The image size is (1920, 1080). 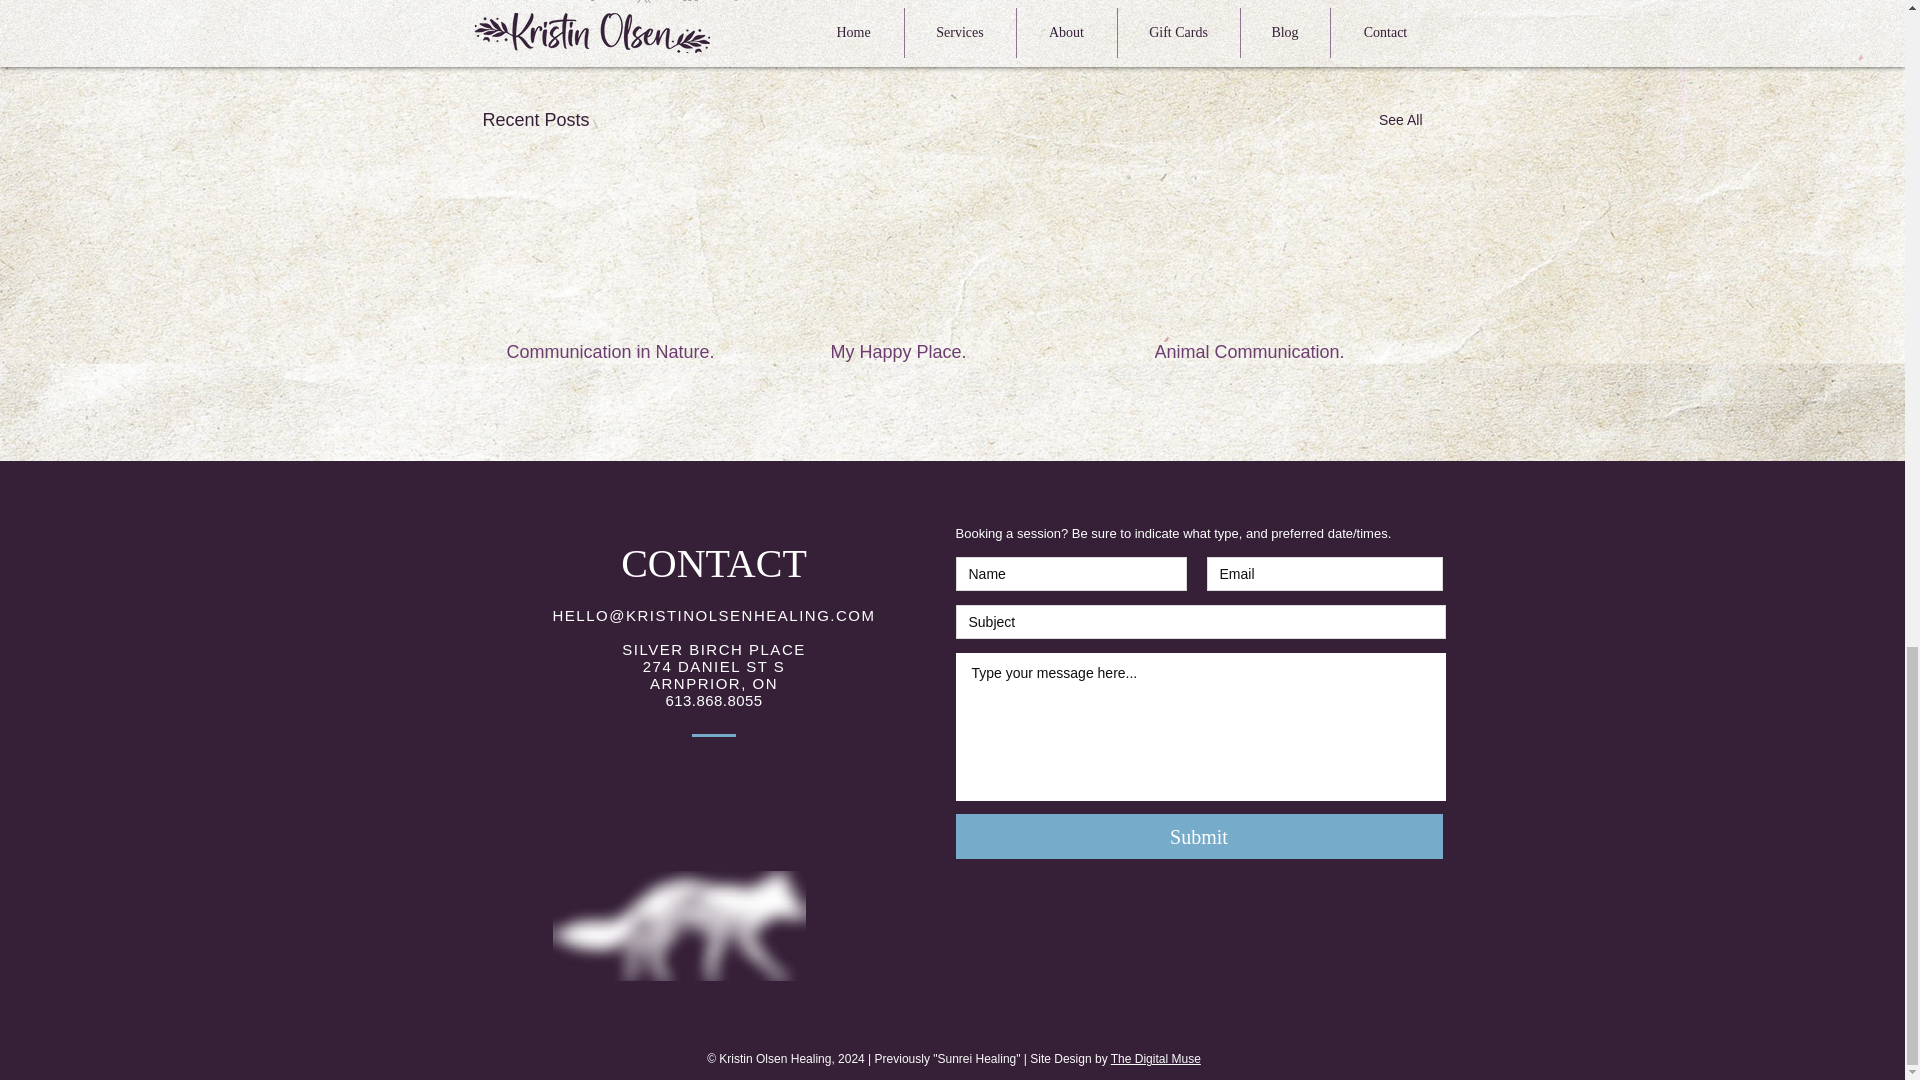 What do you see at coordinates (950, 352) in the screenshot?
I see `My Happy Place.` at bounding box center [950, 352].